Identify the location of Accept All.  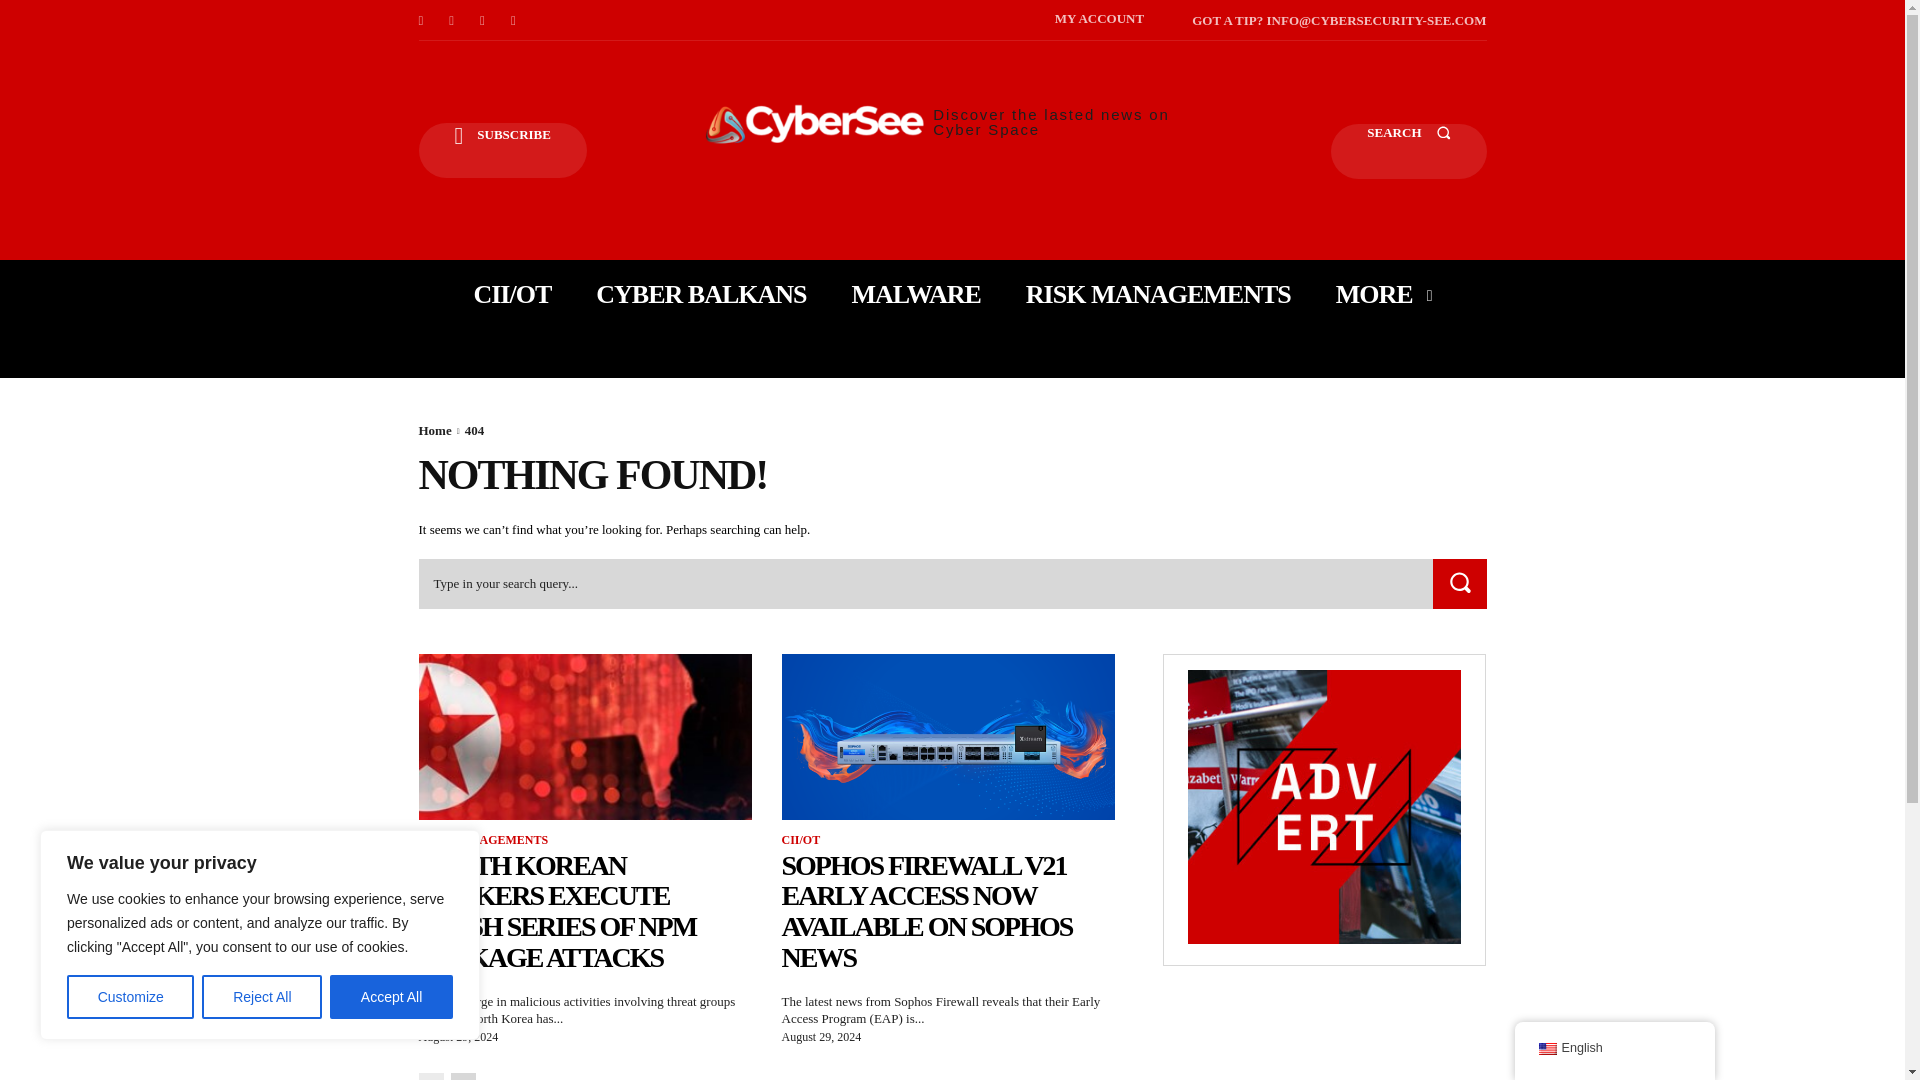
(392, 997).